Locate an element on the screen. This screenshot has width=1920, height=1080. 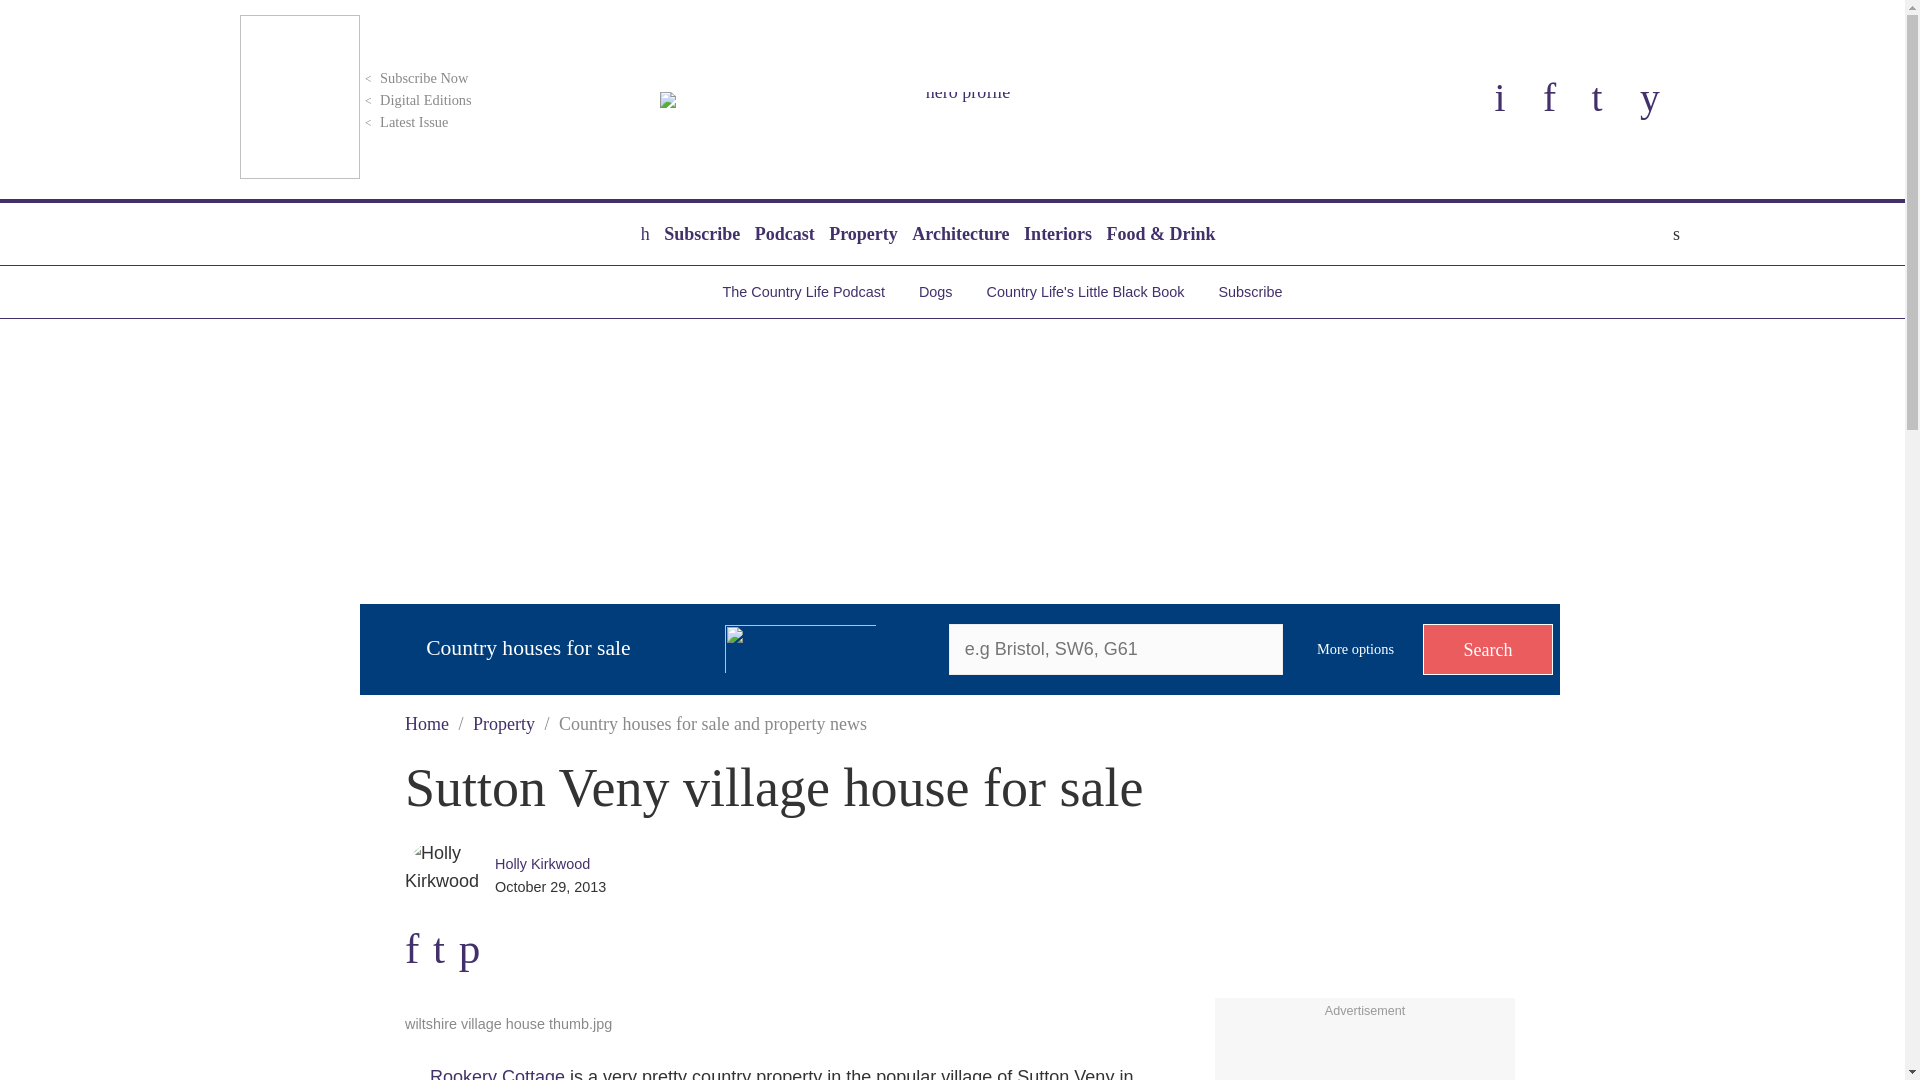
Interiors is located at coordinates (1058, 234).